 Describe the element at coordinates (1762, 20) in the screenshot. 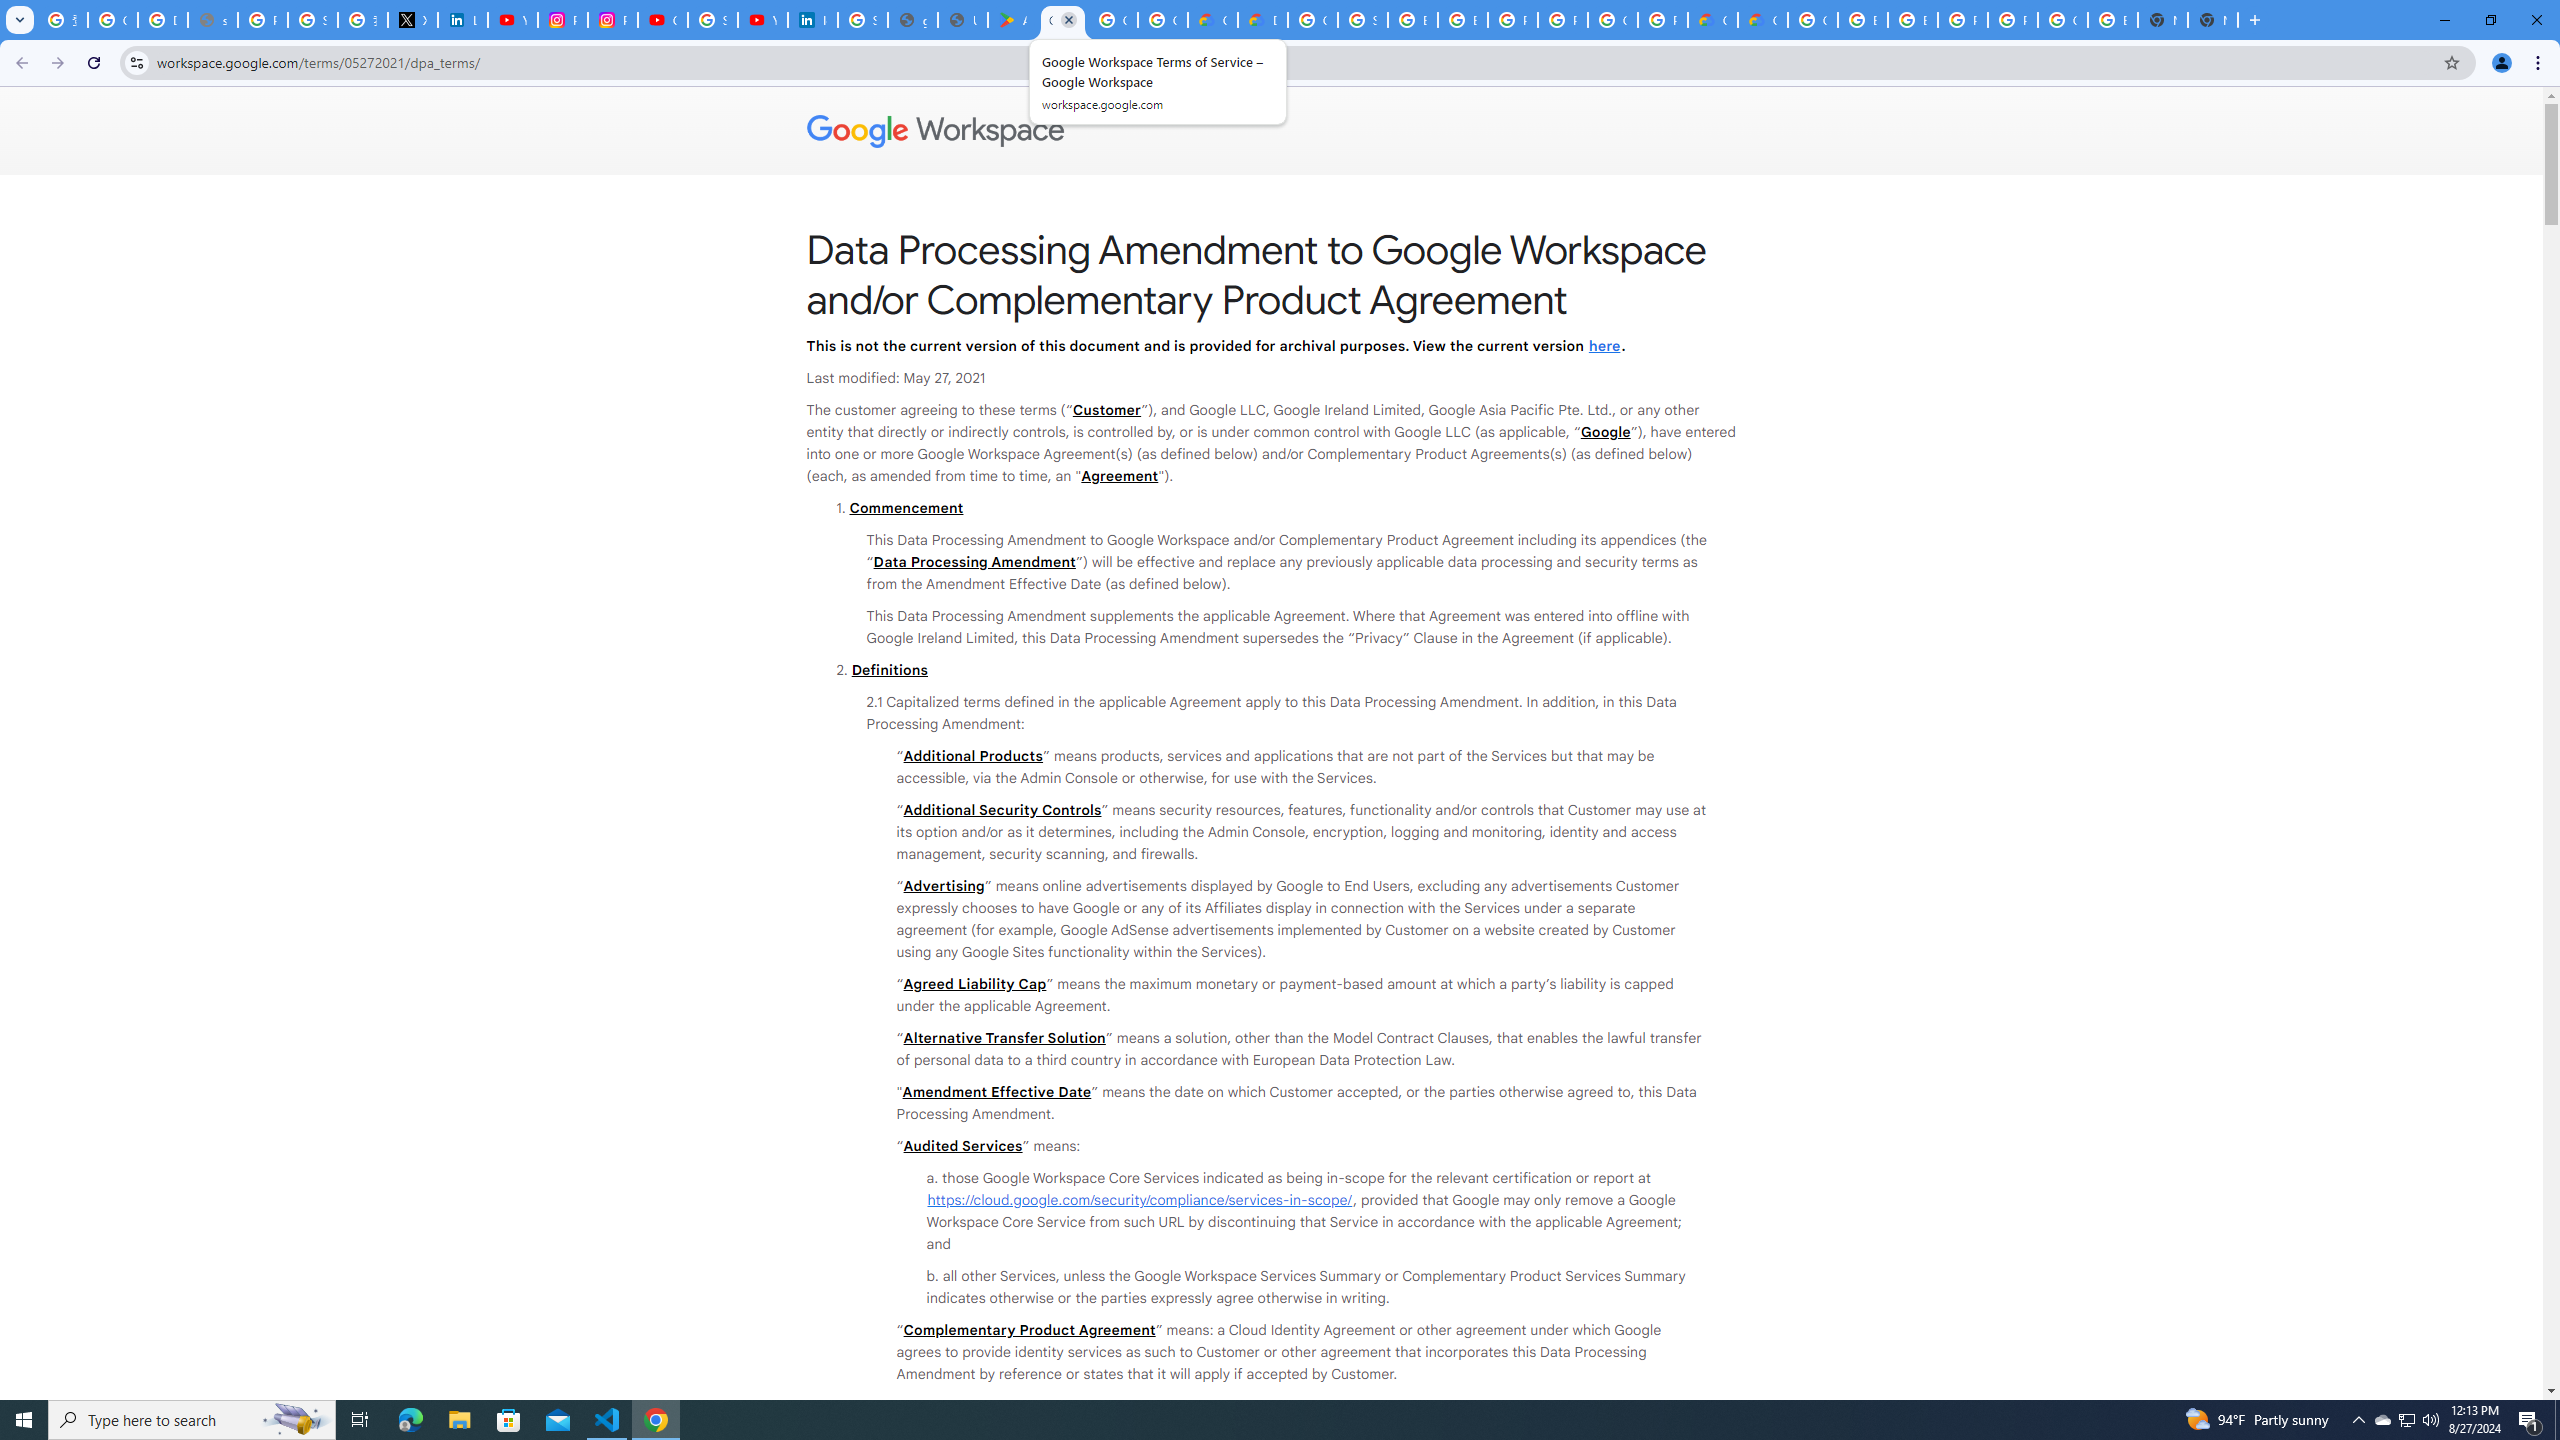

I see `Google Cloud Estimate Summary` at that location.